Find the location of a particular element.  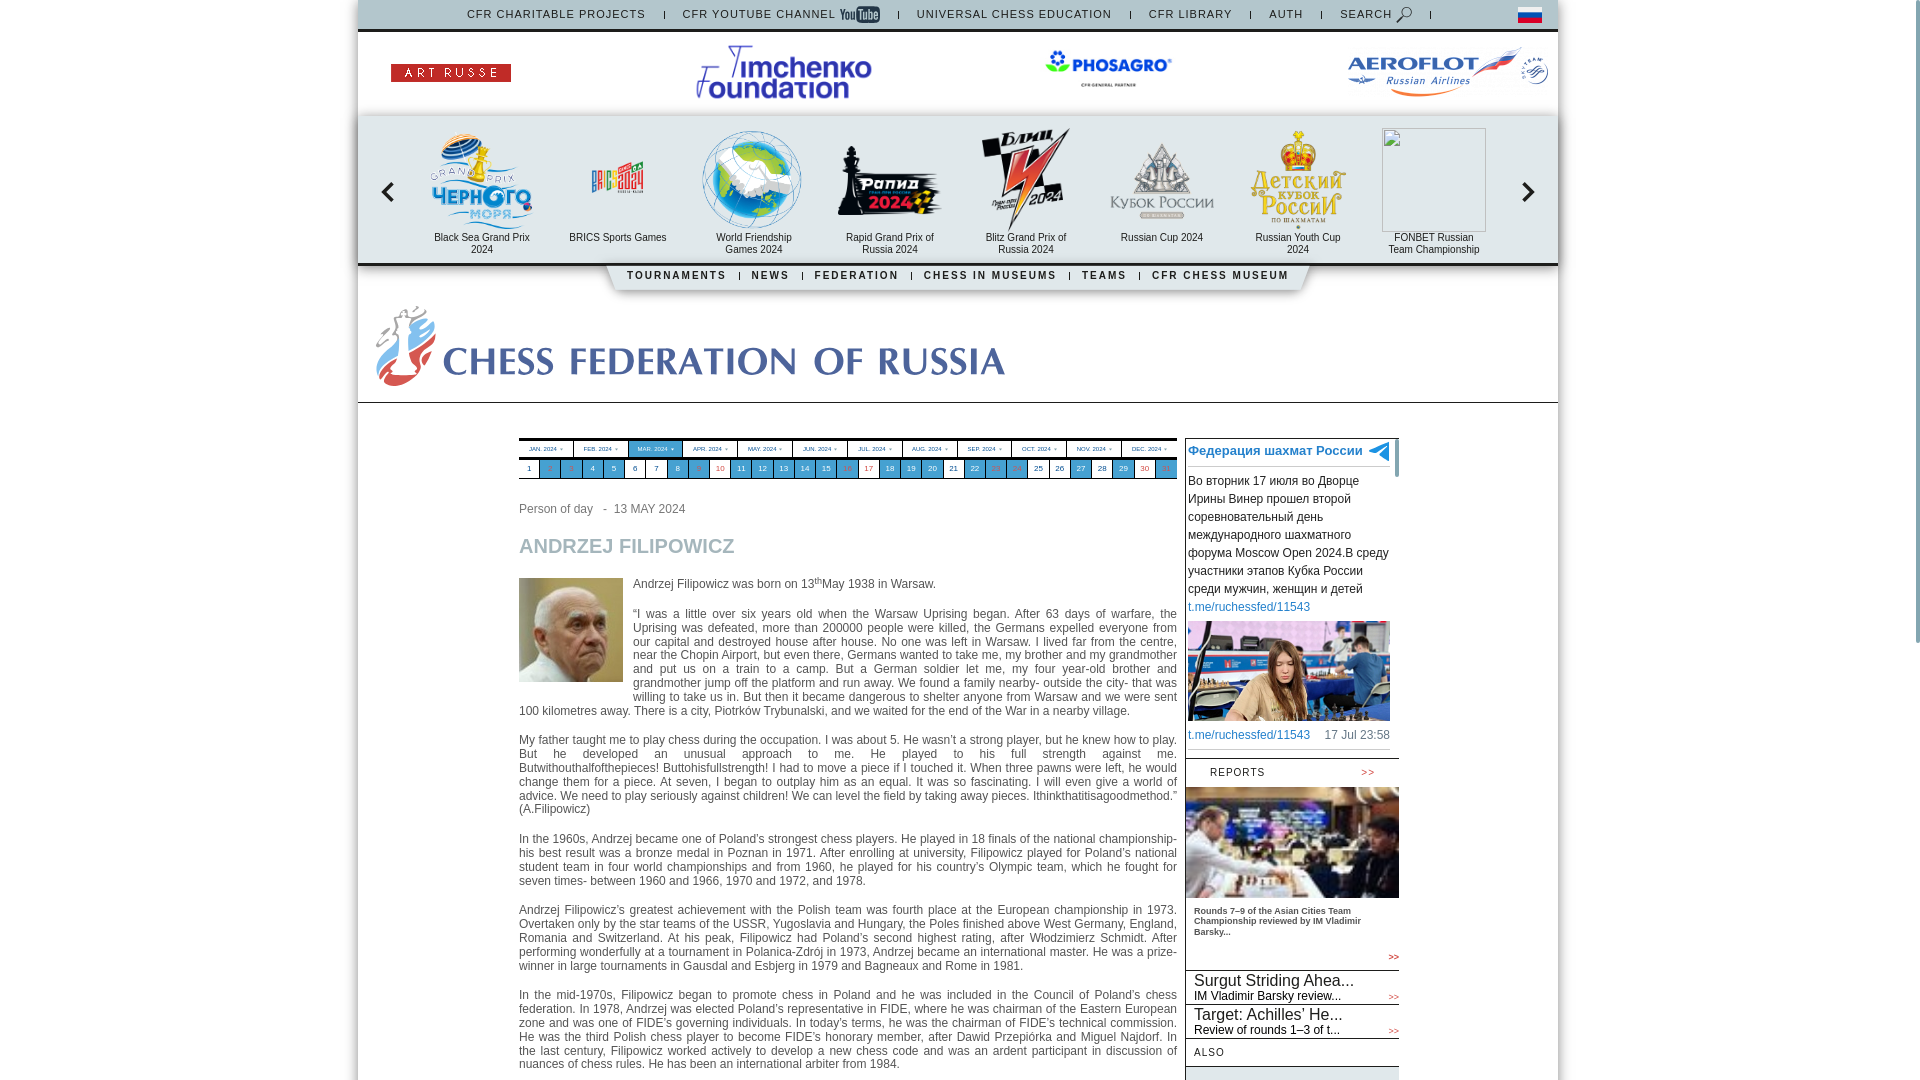

CFR LIBRARY is located at coordinates (1190, 14).